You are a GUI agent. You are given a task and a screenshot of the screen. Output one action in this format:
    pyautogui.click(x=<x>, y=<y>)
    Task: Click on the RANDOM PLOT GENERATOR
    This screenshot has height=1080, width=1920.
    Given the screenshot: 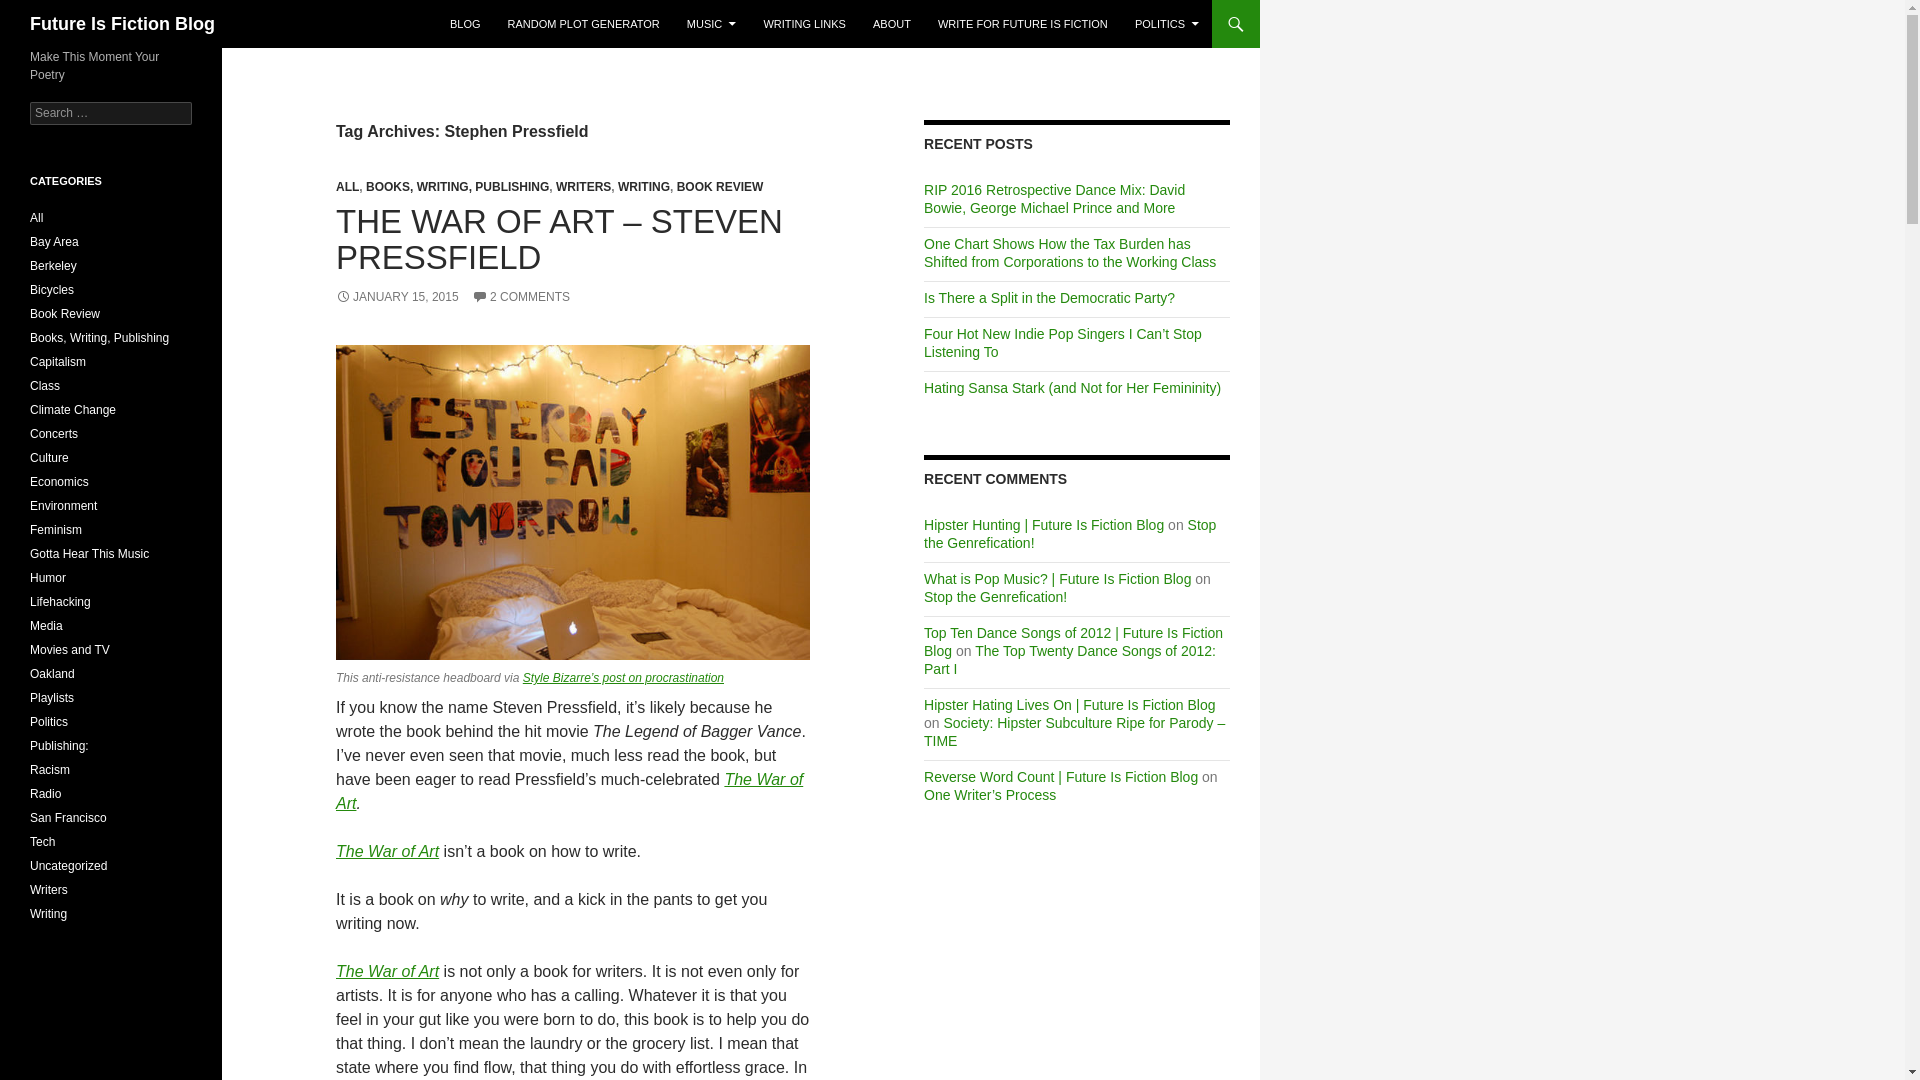 What is the action you would take?
    pyautogui.click(x=584, y=24)
    